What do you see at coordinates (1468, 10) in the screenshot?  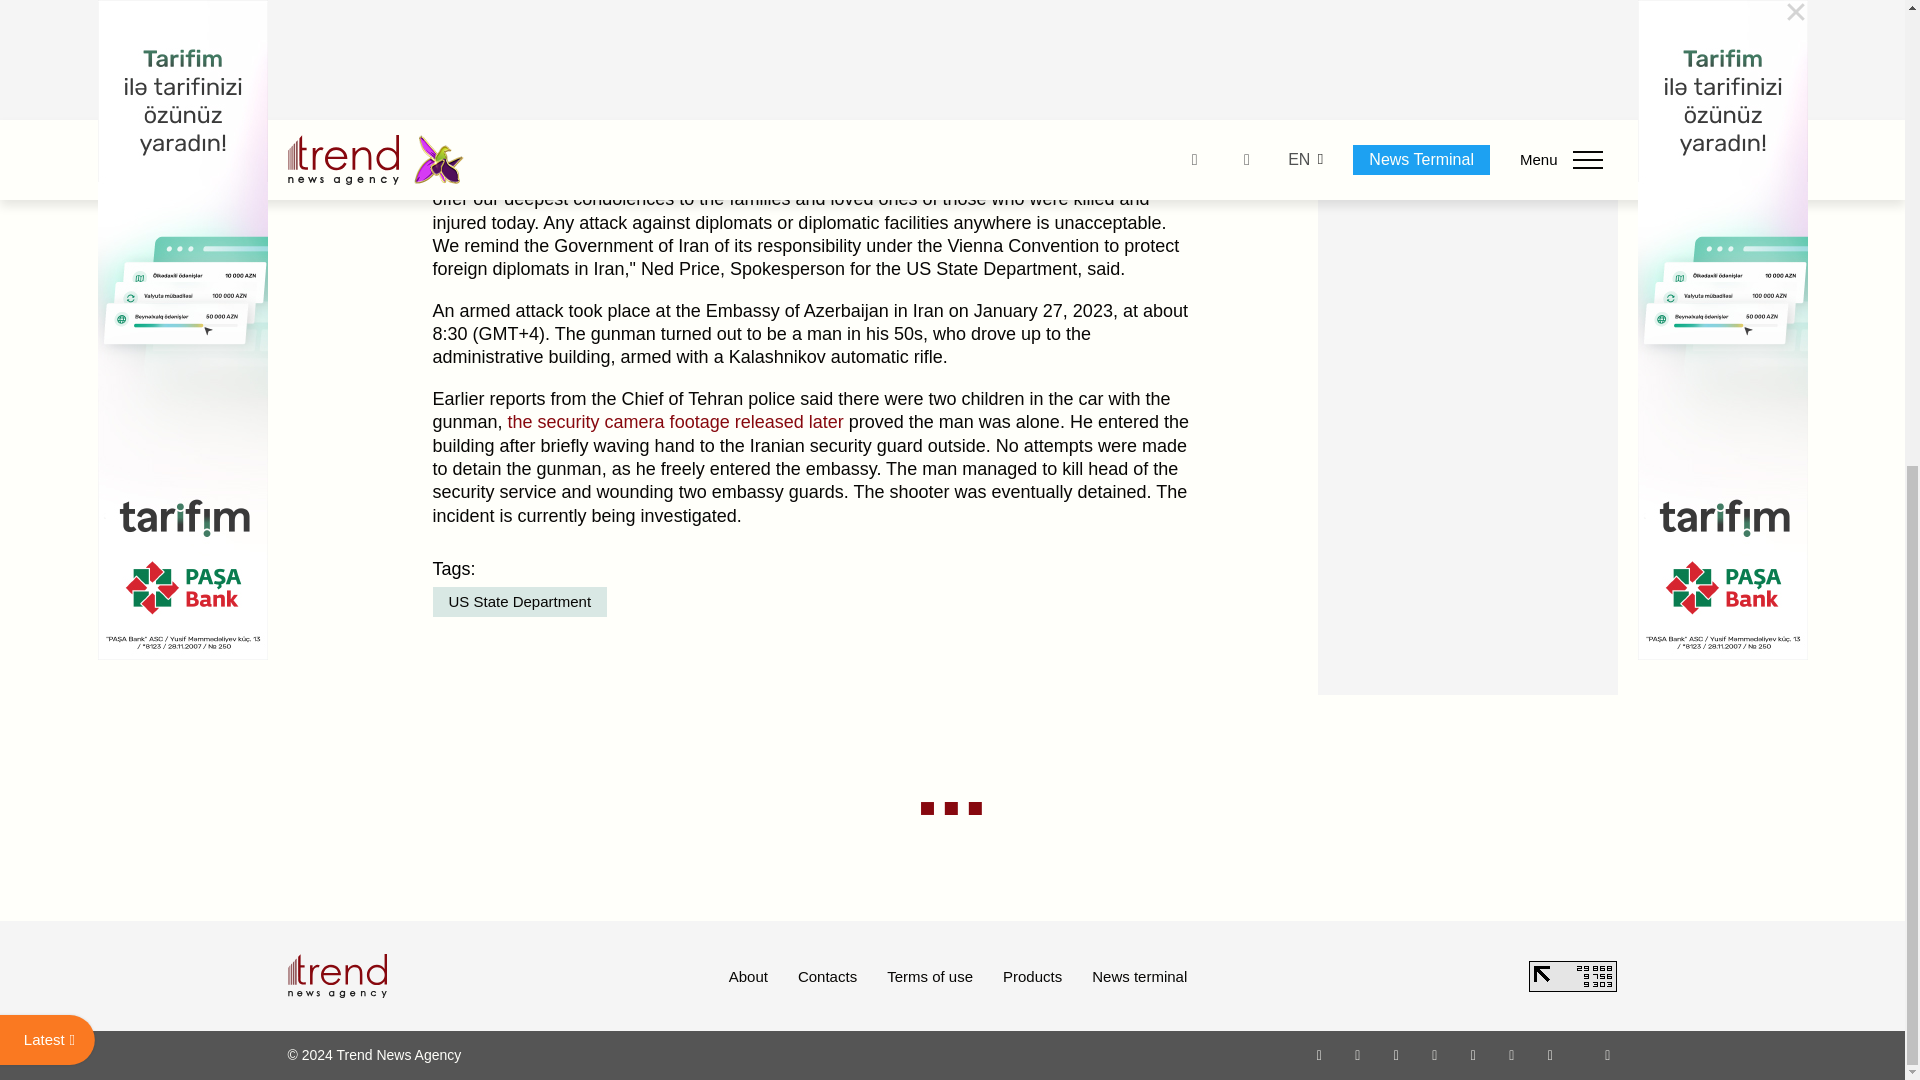 I see `3rd party ad content` at bounding box center [1468, 10].